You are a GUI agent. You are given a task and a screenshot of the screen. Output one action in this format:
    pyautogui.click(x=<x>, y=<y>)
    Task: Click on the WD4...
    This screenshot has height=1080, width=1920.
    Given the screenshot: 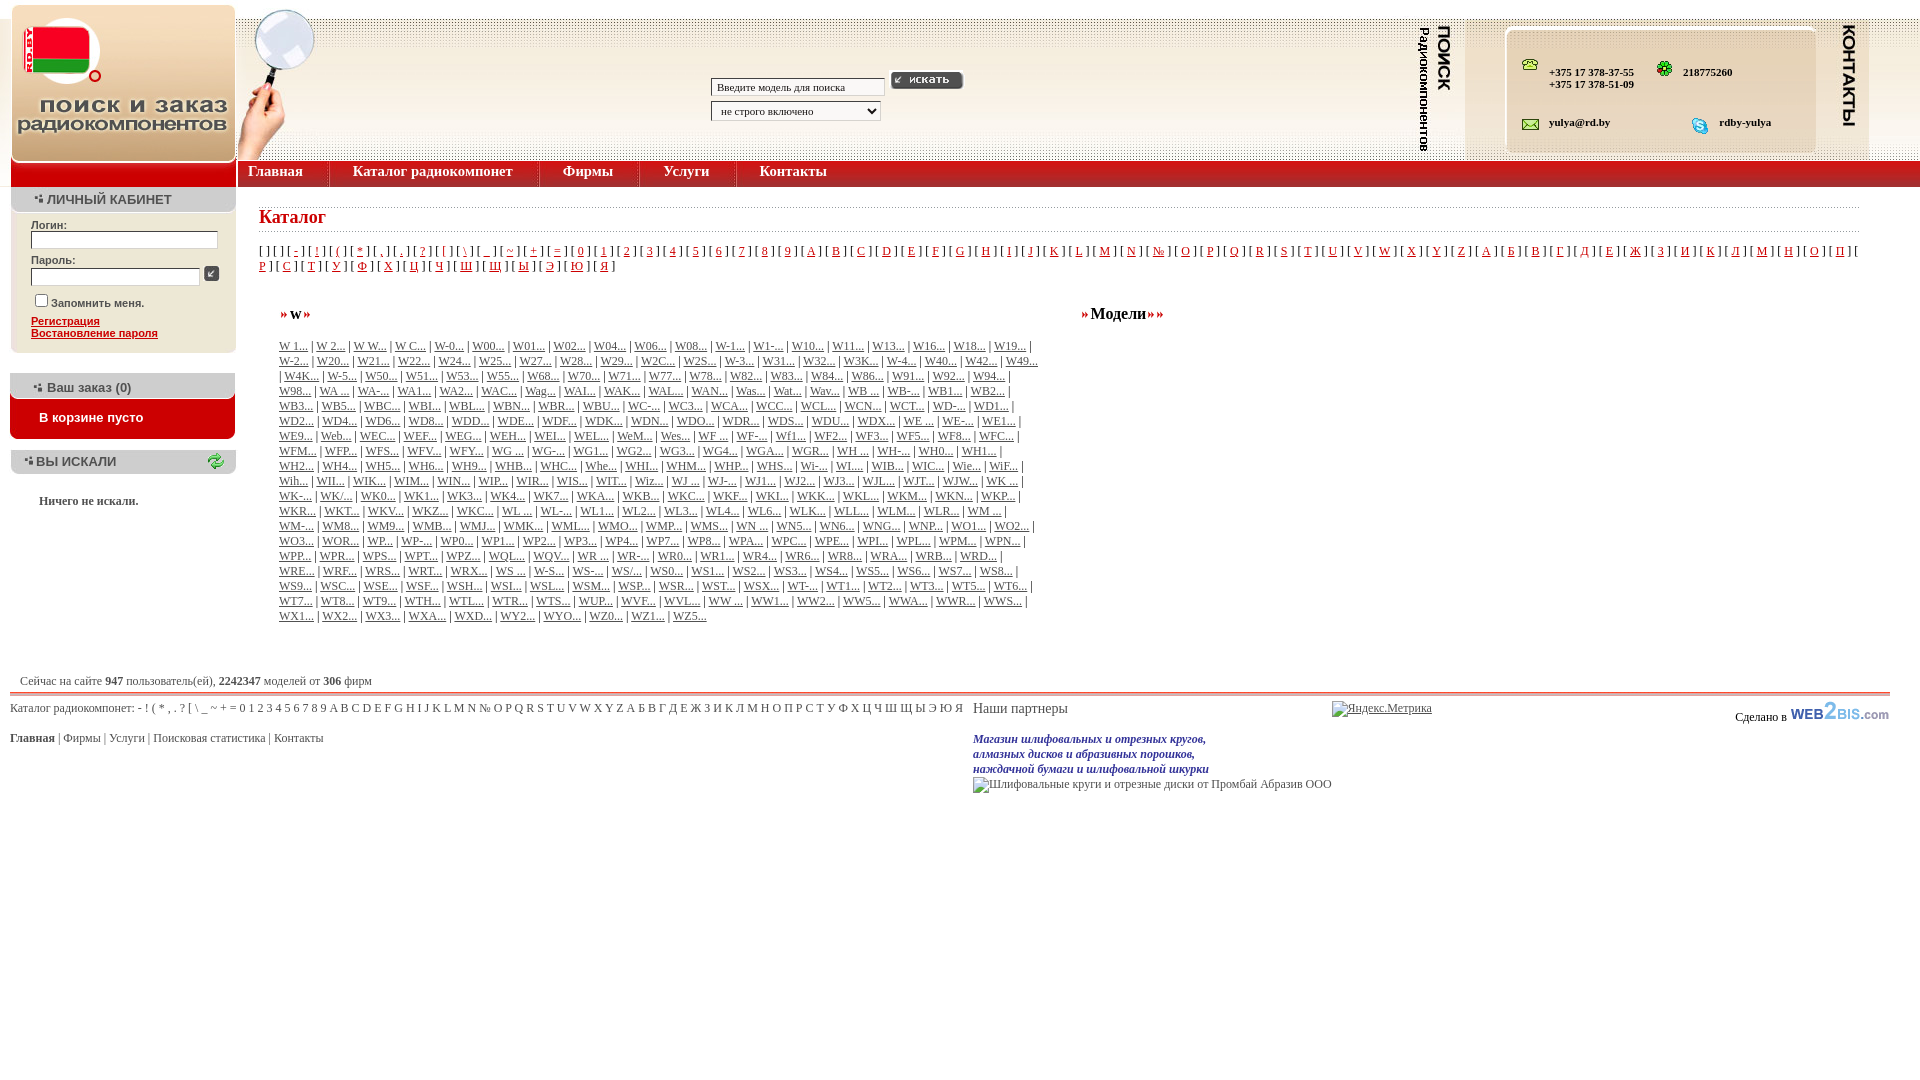 What is the action you would take?
    pyautogui.click(x=340, y=421)
    